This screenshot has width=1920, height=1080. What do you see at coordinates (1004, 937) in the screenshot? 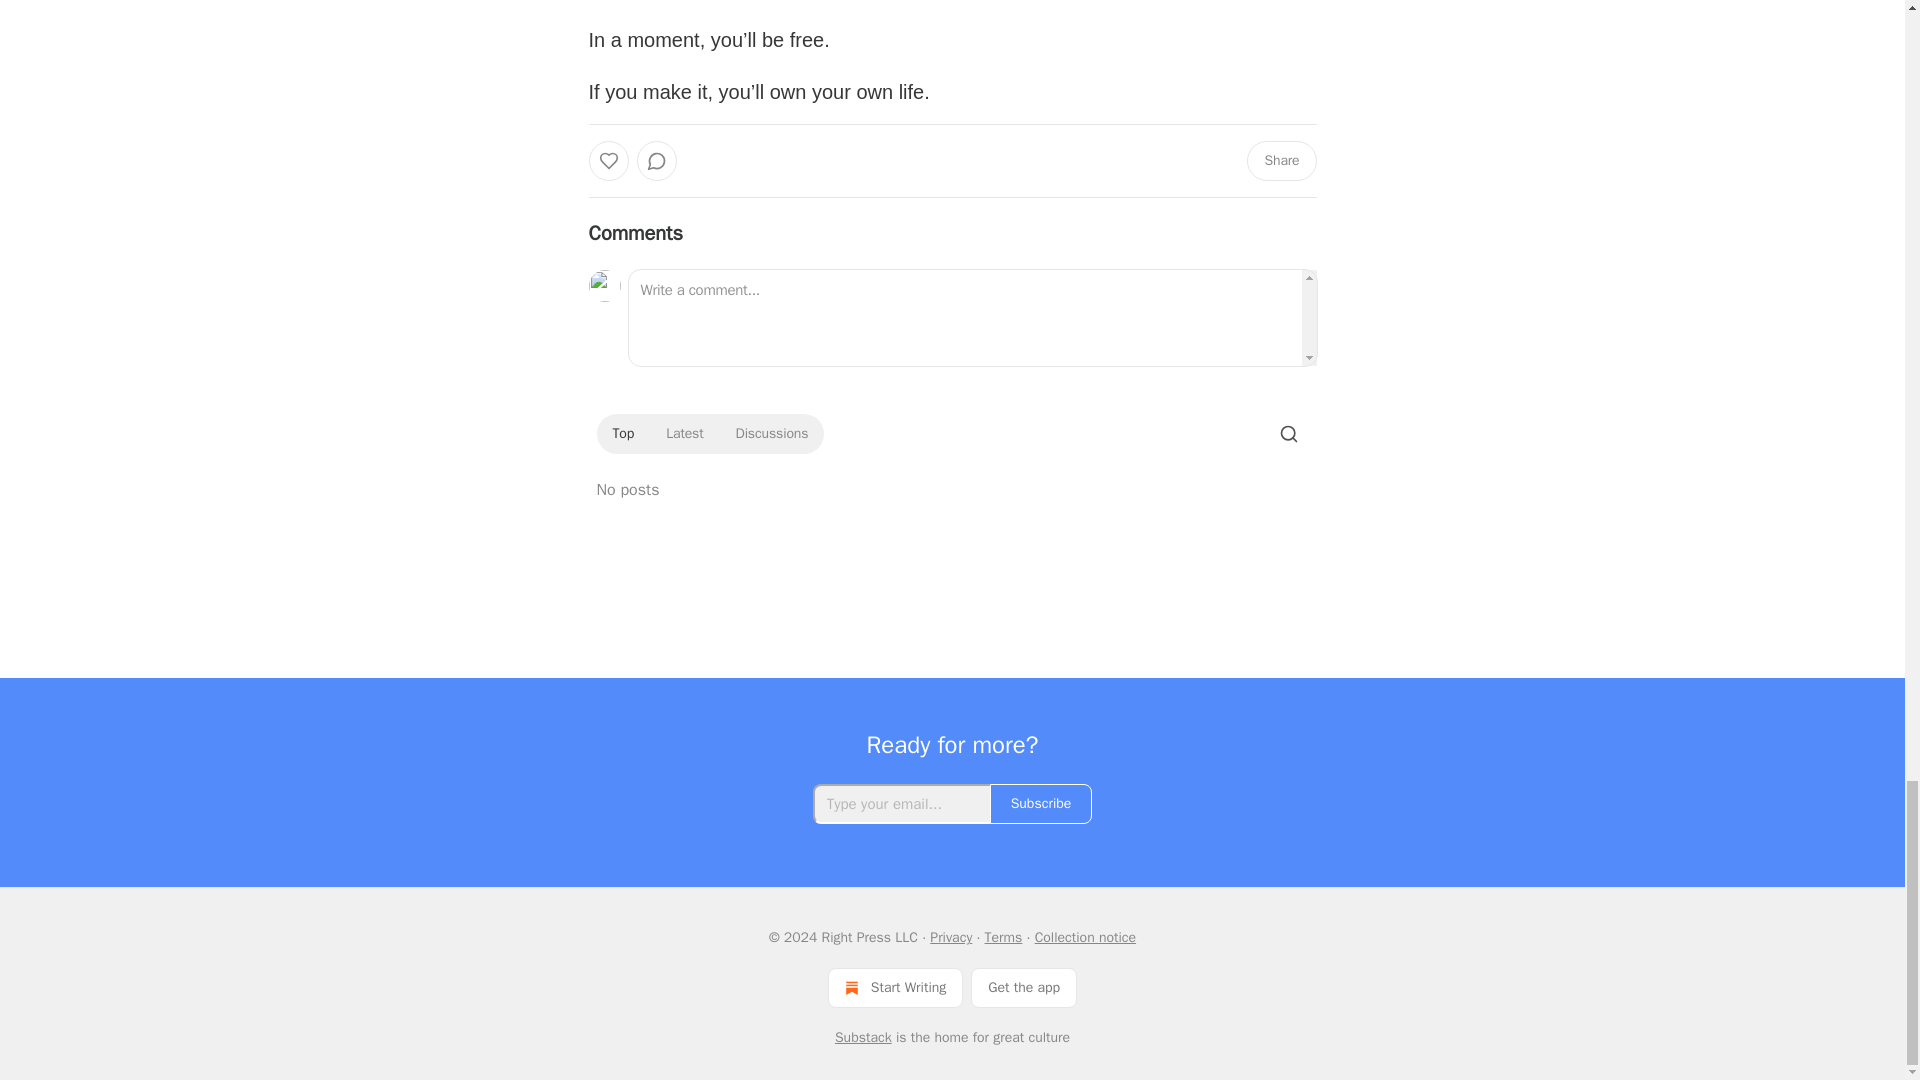
I see `Terms` at bounding box center [1004, 937].